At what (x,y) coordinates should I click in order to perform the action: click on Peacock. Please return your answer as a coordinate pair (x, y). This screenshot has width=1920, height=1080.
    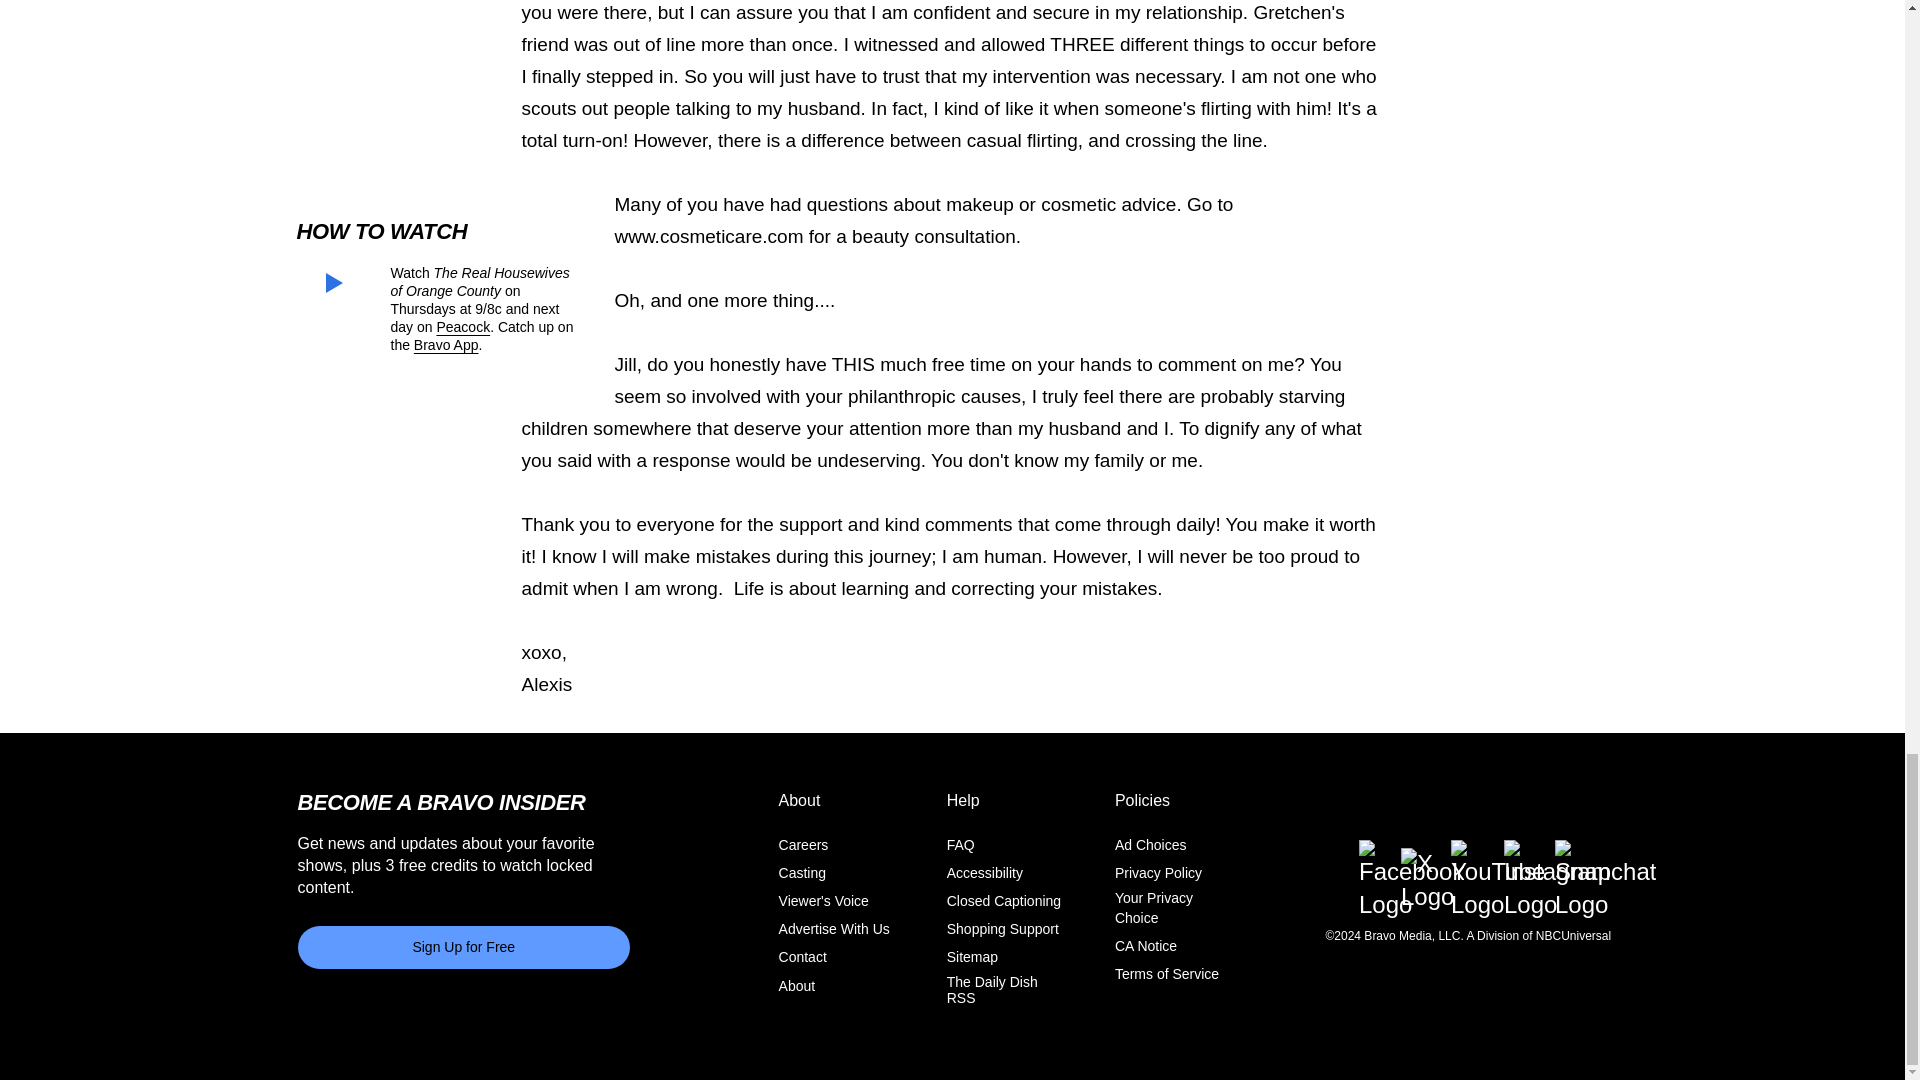
    Looking at the image, I should click on (462, 326).